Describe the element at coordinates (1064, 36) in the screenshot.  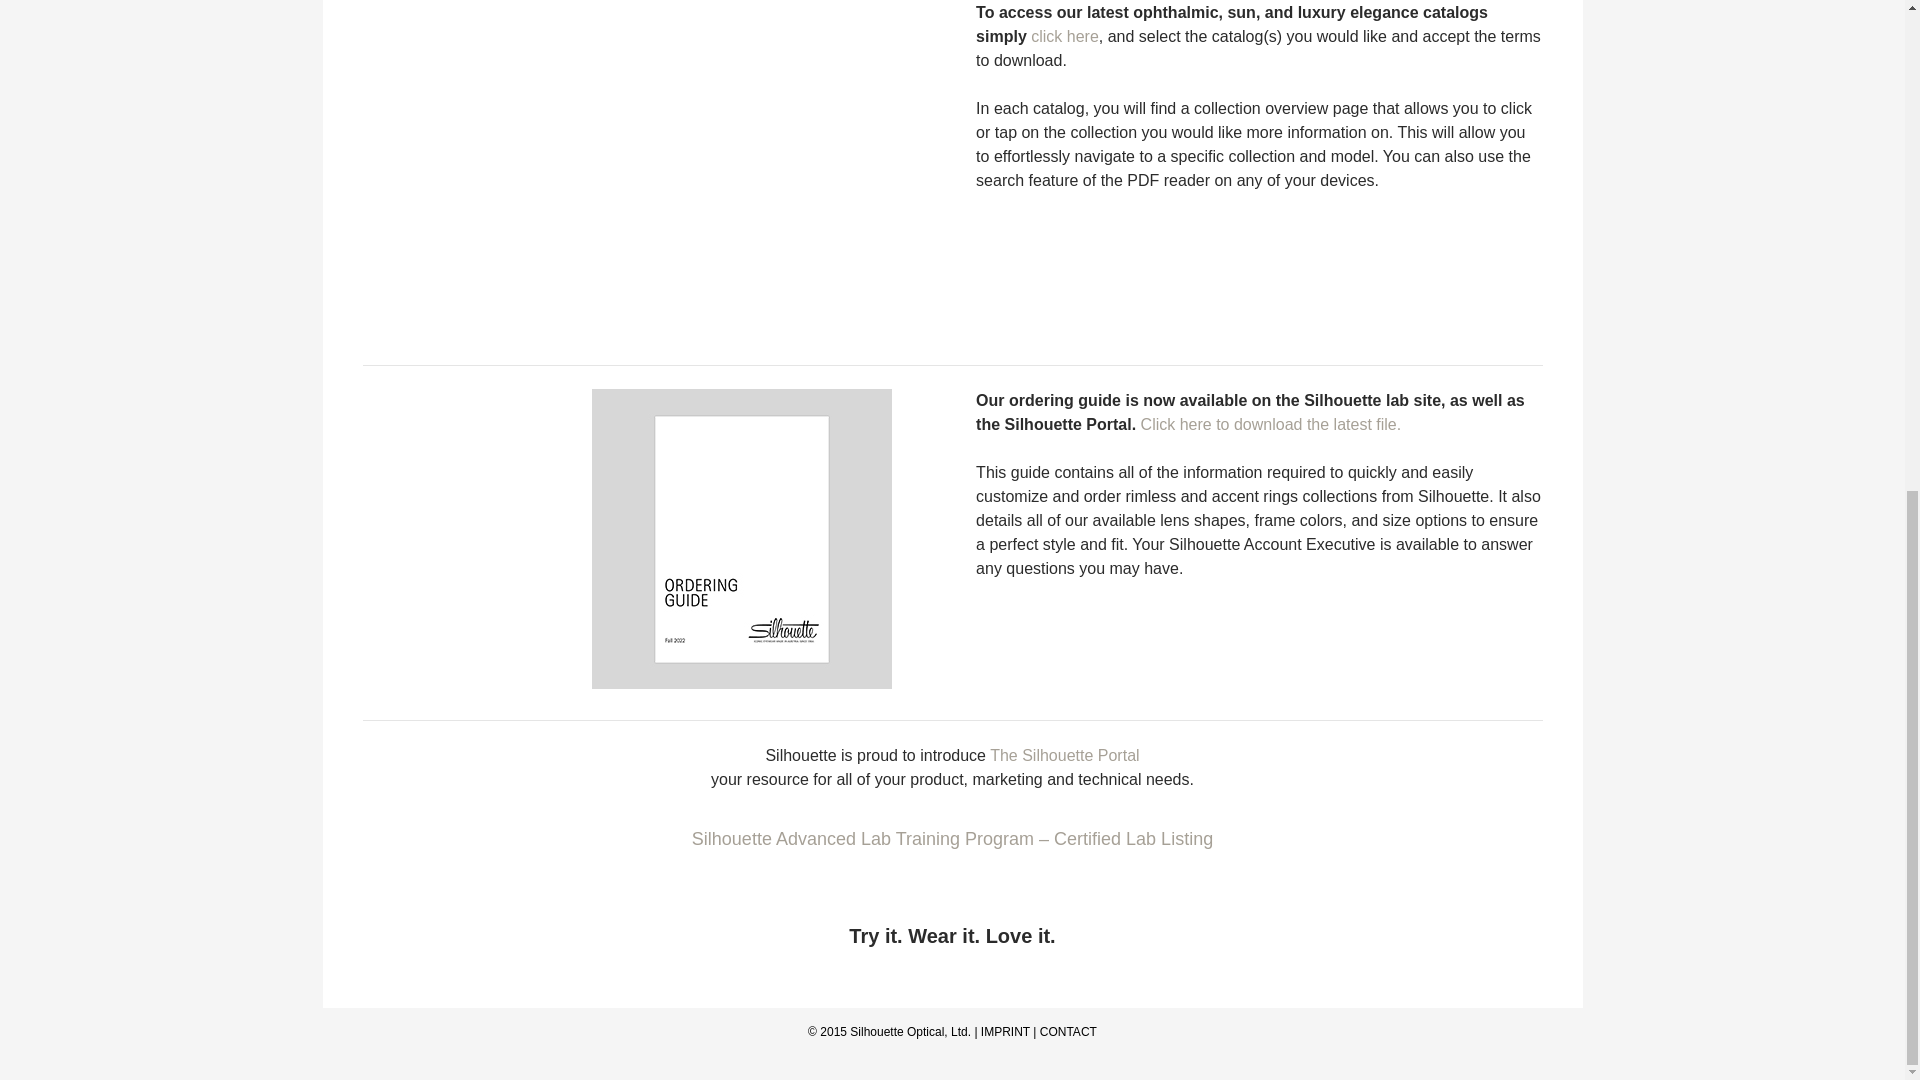
I see `click here` at that location.